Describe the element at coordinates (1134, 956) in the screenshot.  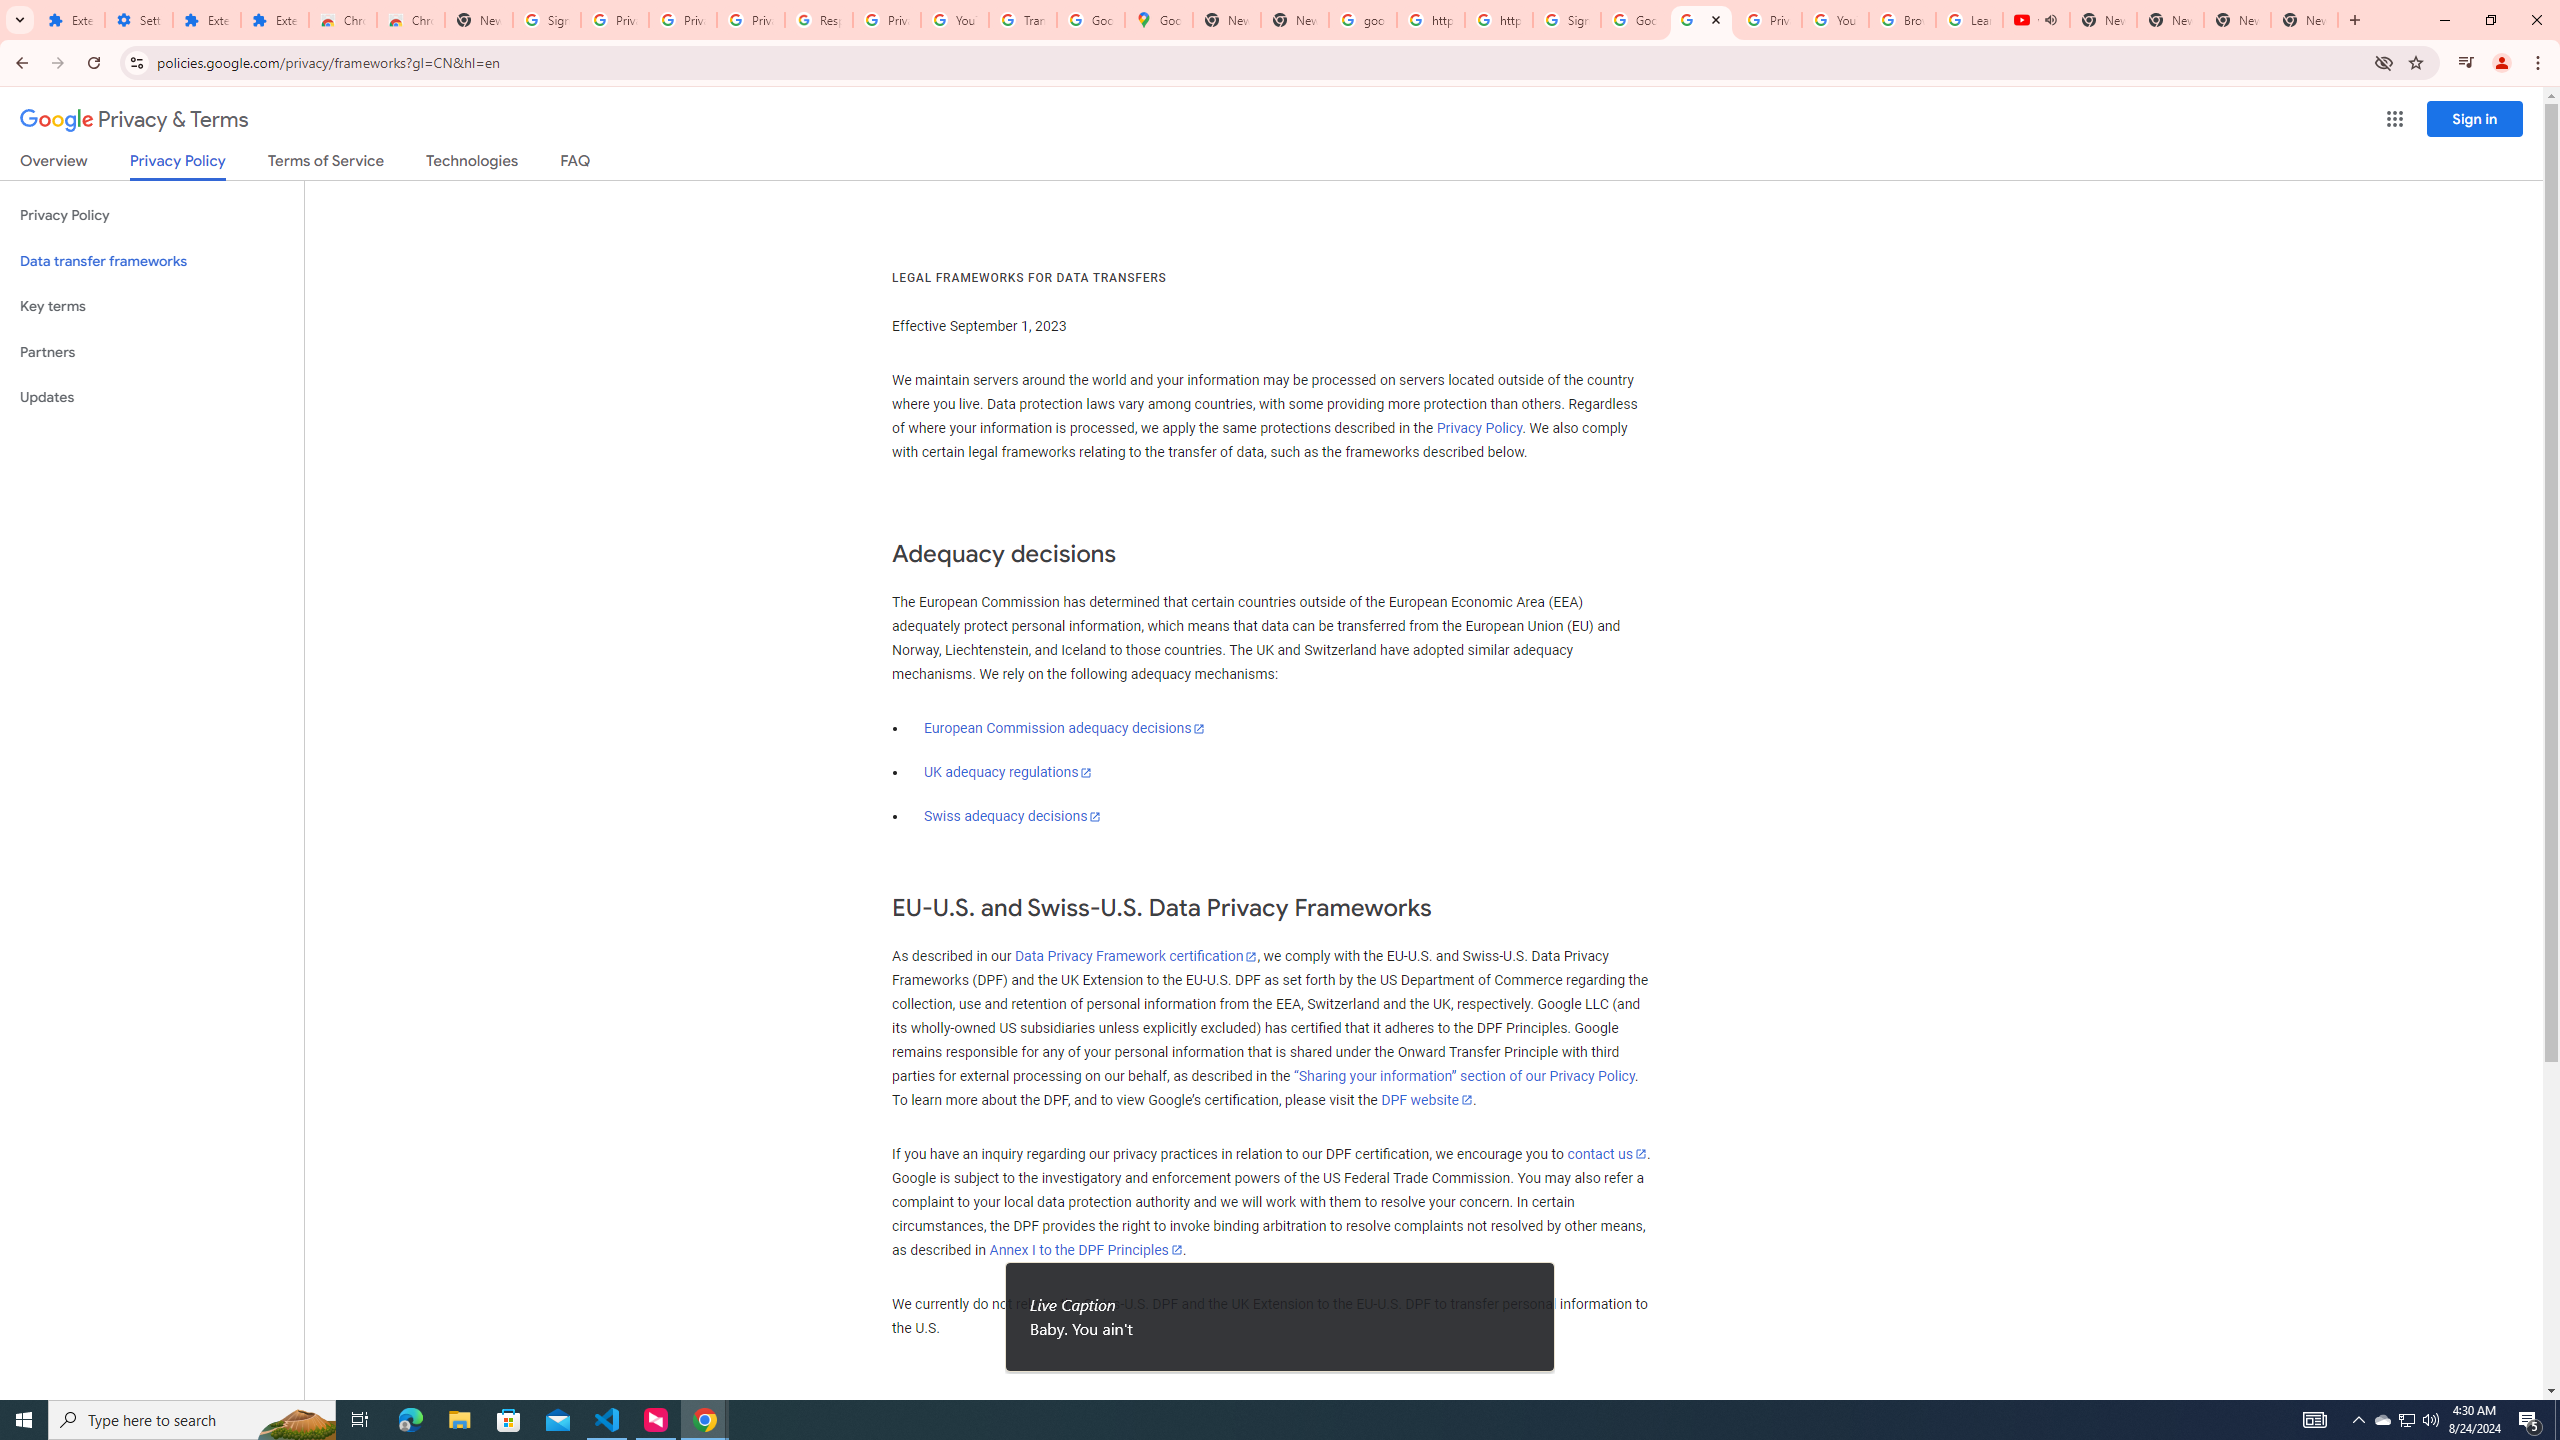
I see `Data Privacy Framework certification` at that location.